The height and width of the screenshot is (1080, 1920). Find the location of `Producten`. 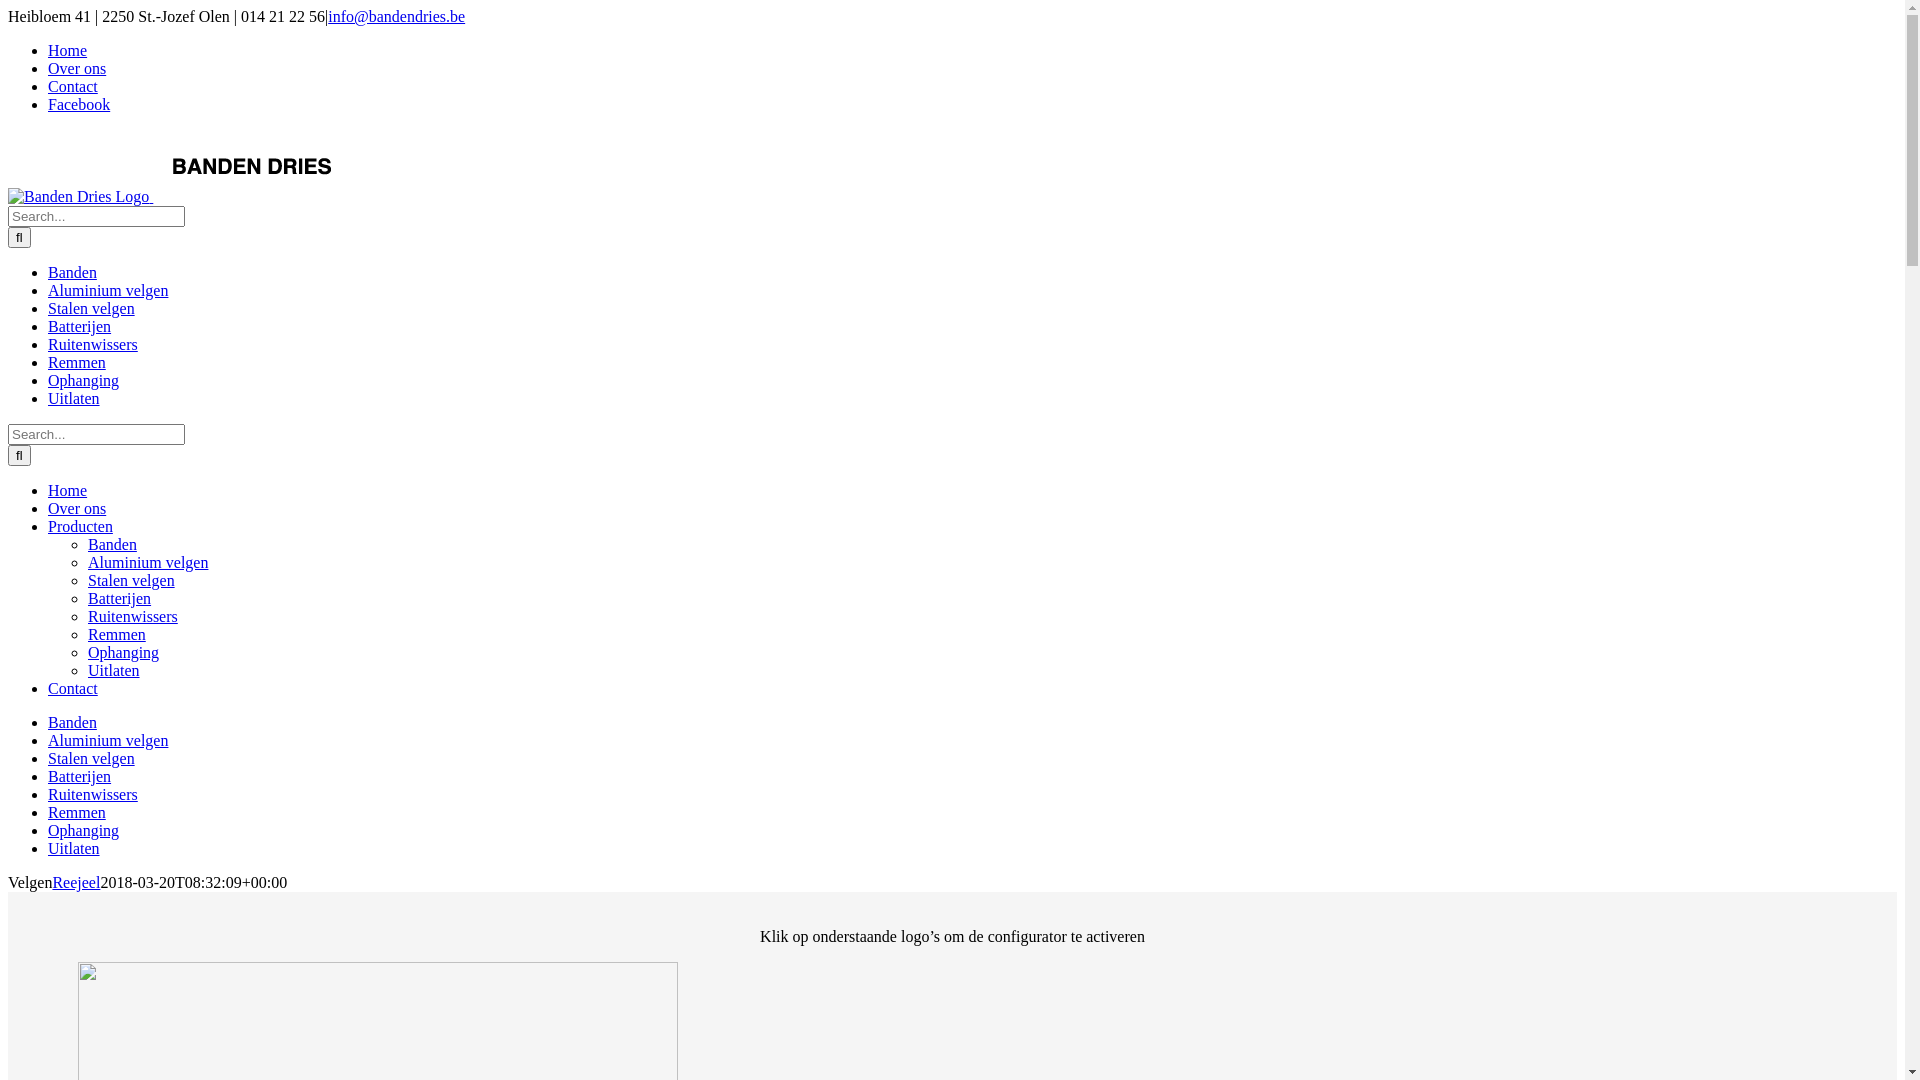

Producten is located at coordinates (80, 526).